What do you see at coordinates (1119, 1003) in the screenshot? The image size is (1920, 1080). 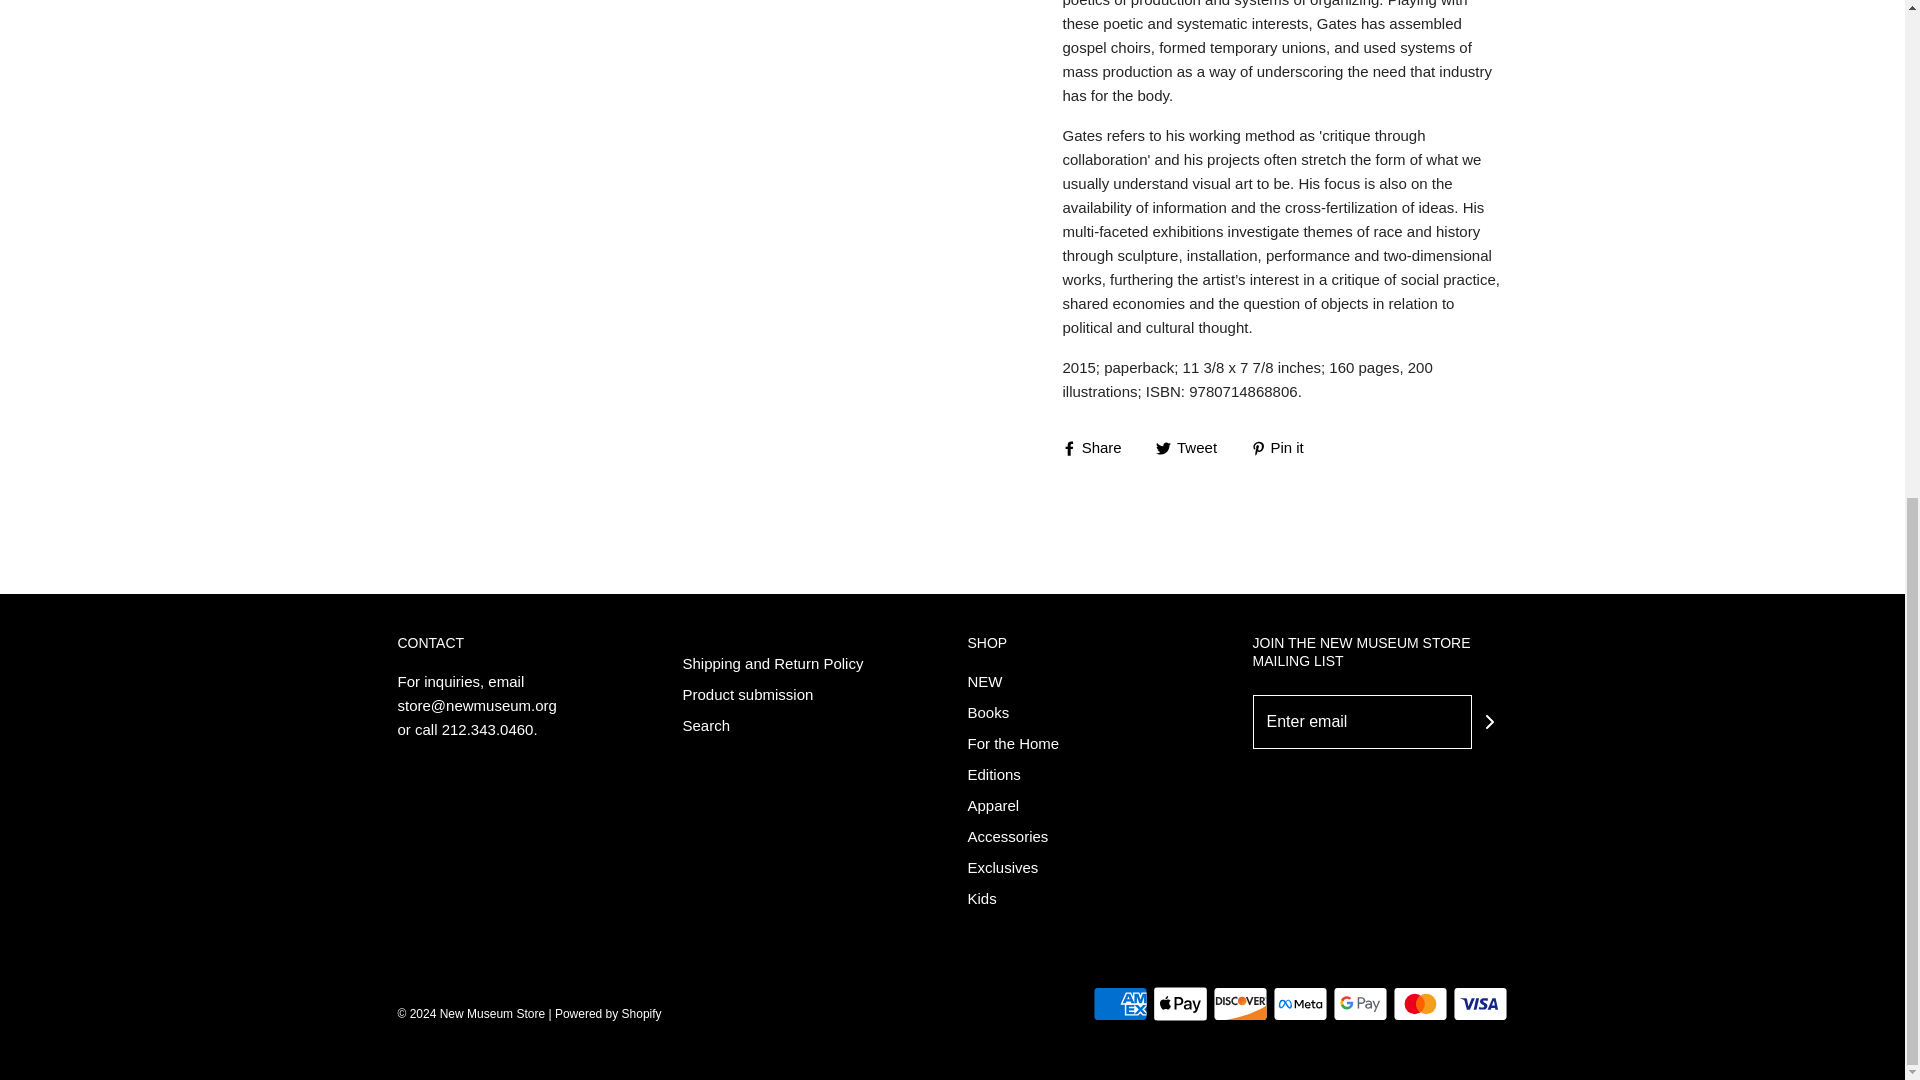 I see `American Express` at bounding box center [1119, 1003].